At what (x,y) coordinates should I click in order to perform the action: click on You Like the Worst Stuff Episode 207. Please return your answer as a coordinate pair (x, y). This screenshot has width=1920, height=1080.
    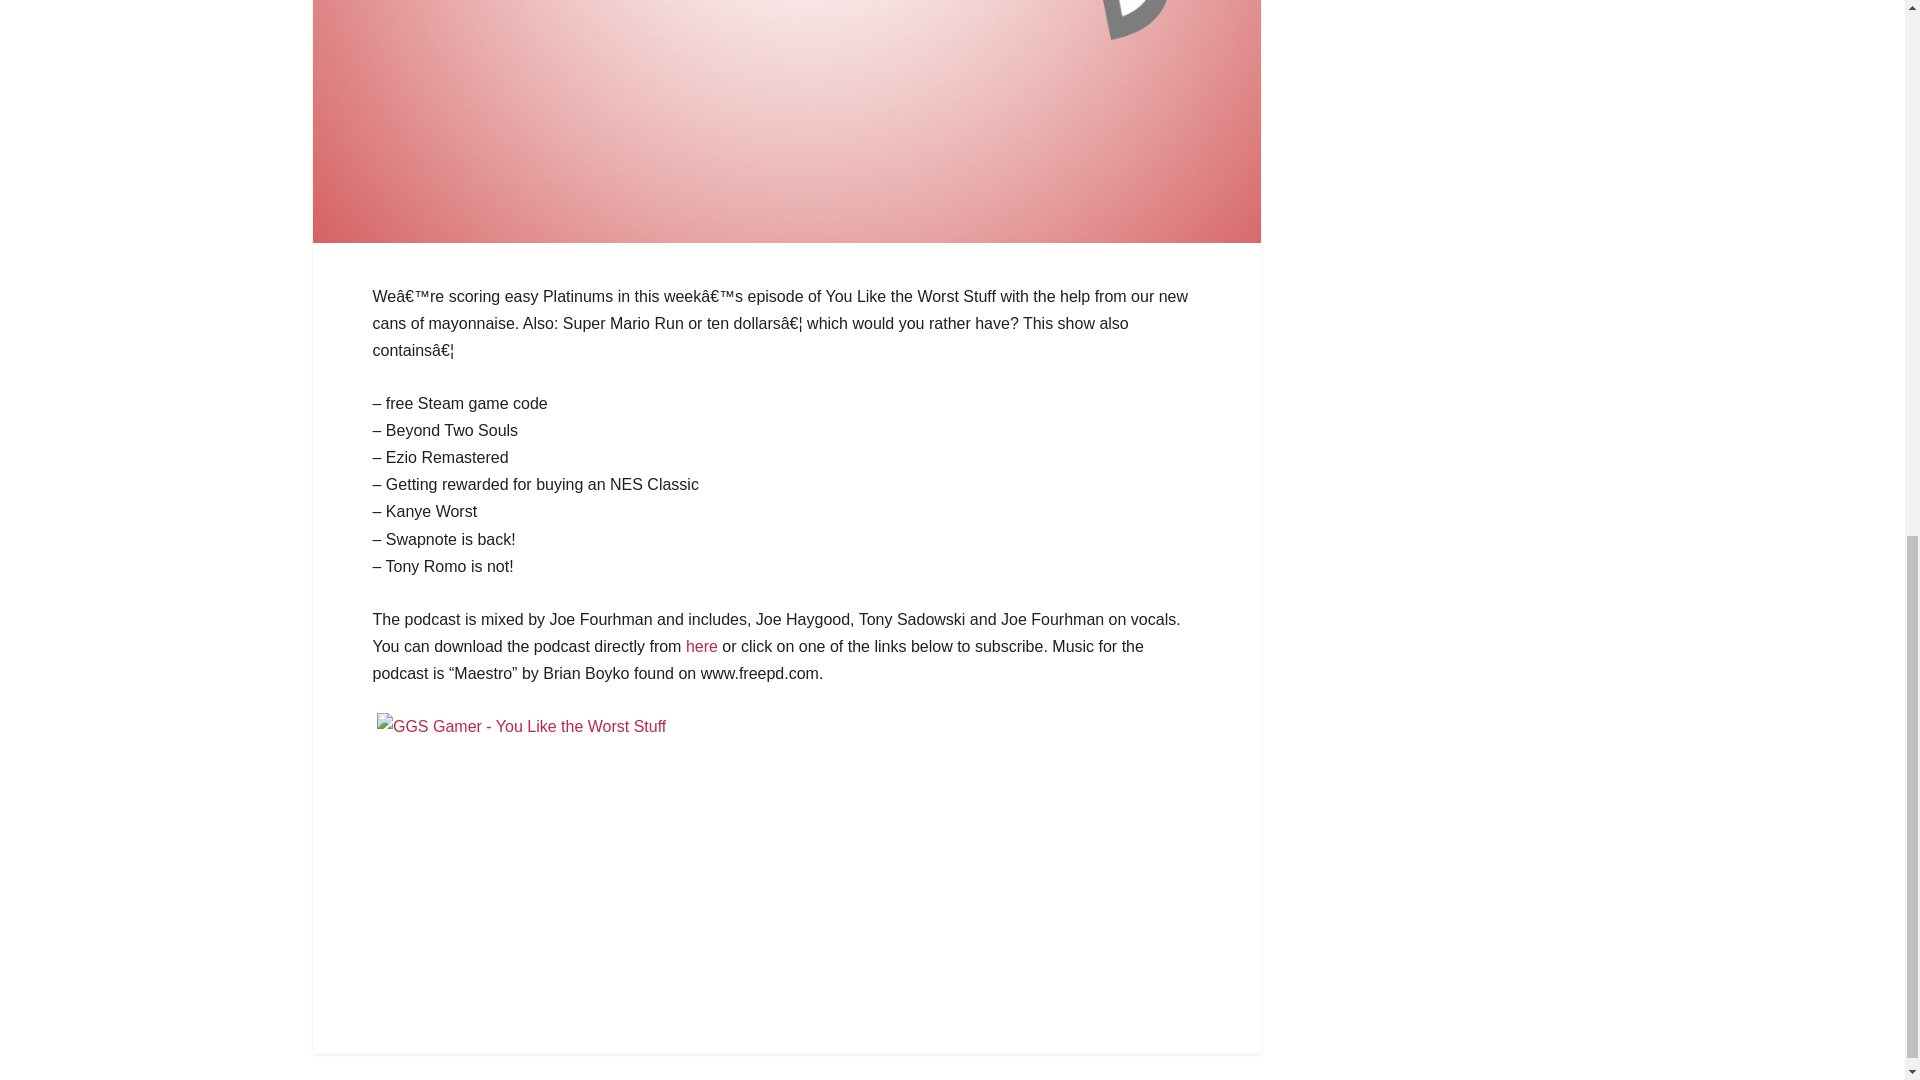
    Looking at the image, I should click on (702, 646).